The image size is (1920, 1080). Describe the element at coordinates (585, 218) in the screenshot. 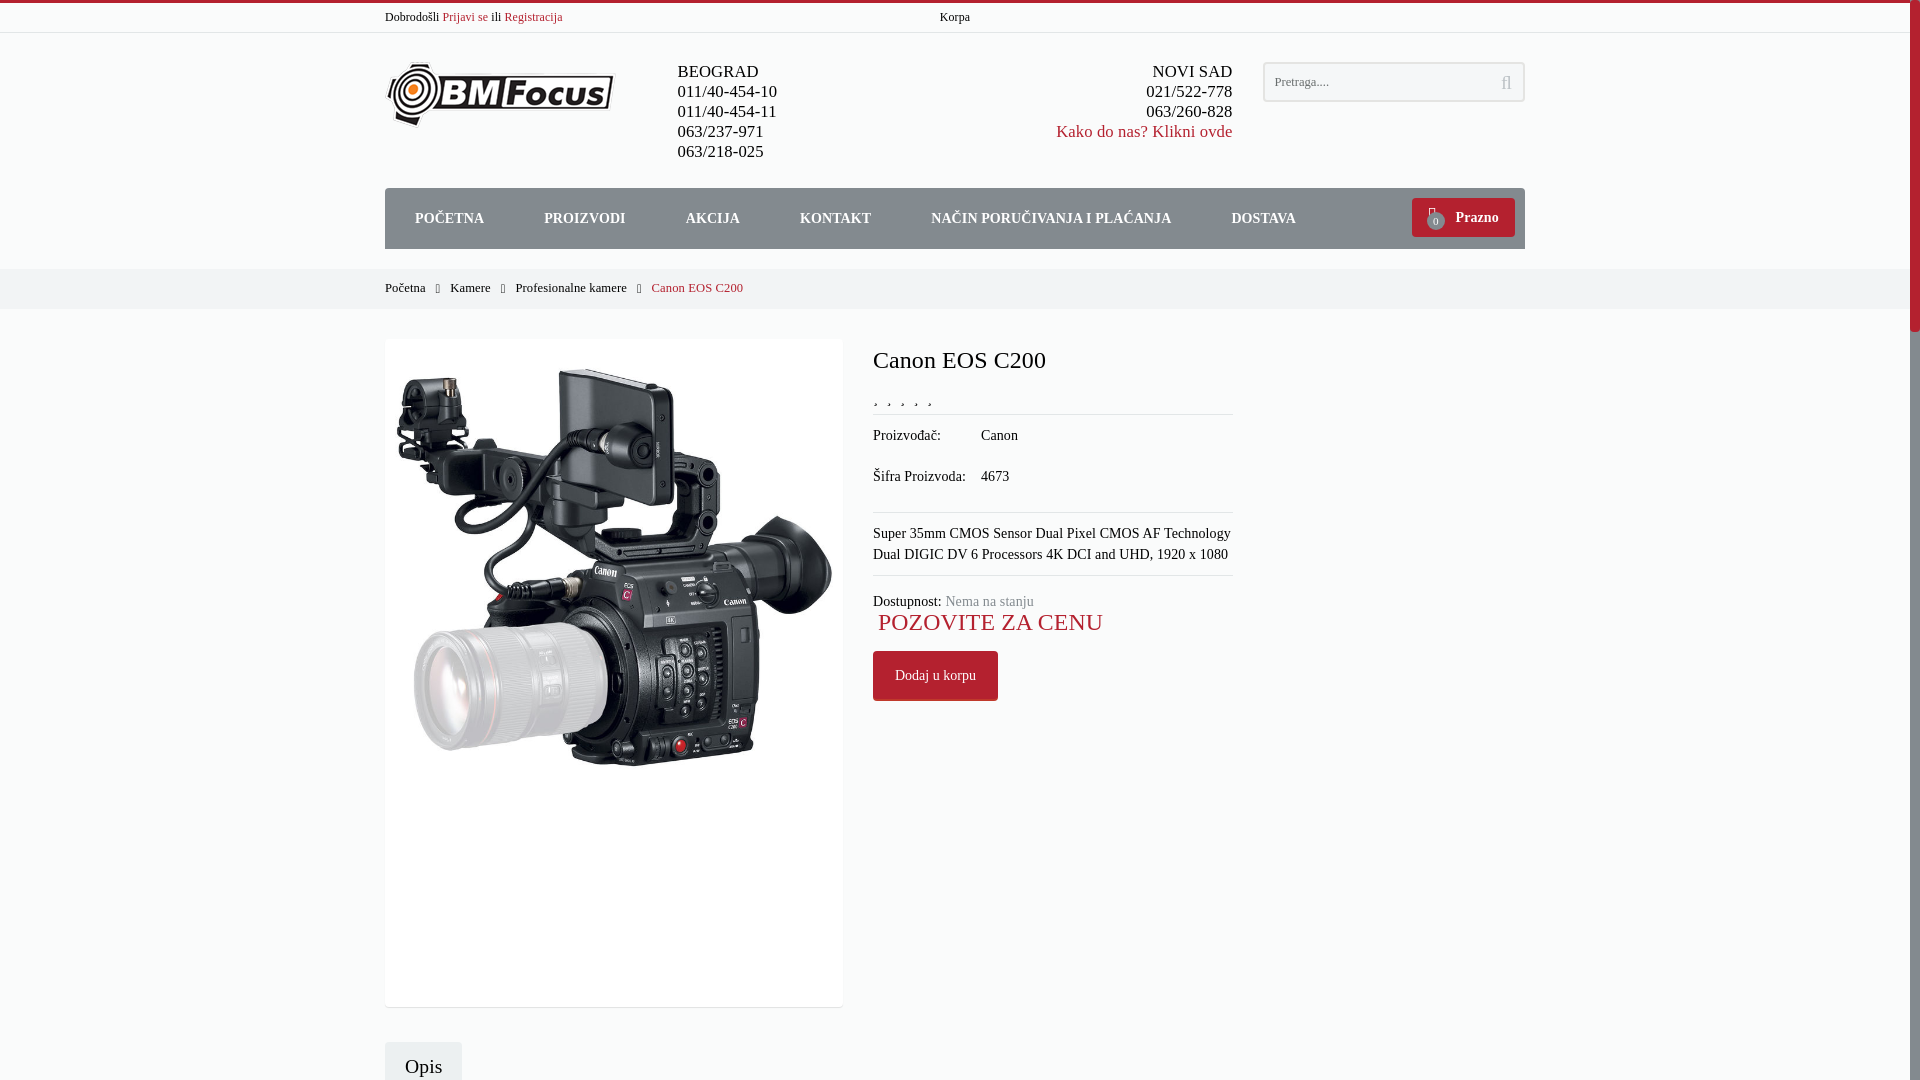

I see `PROIZVODI` at that location.